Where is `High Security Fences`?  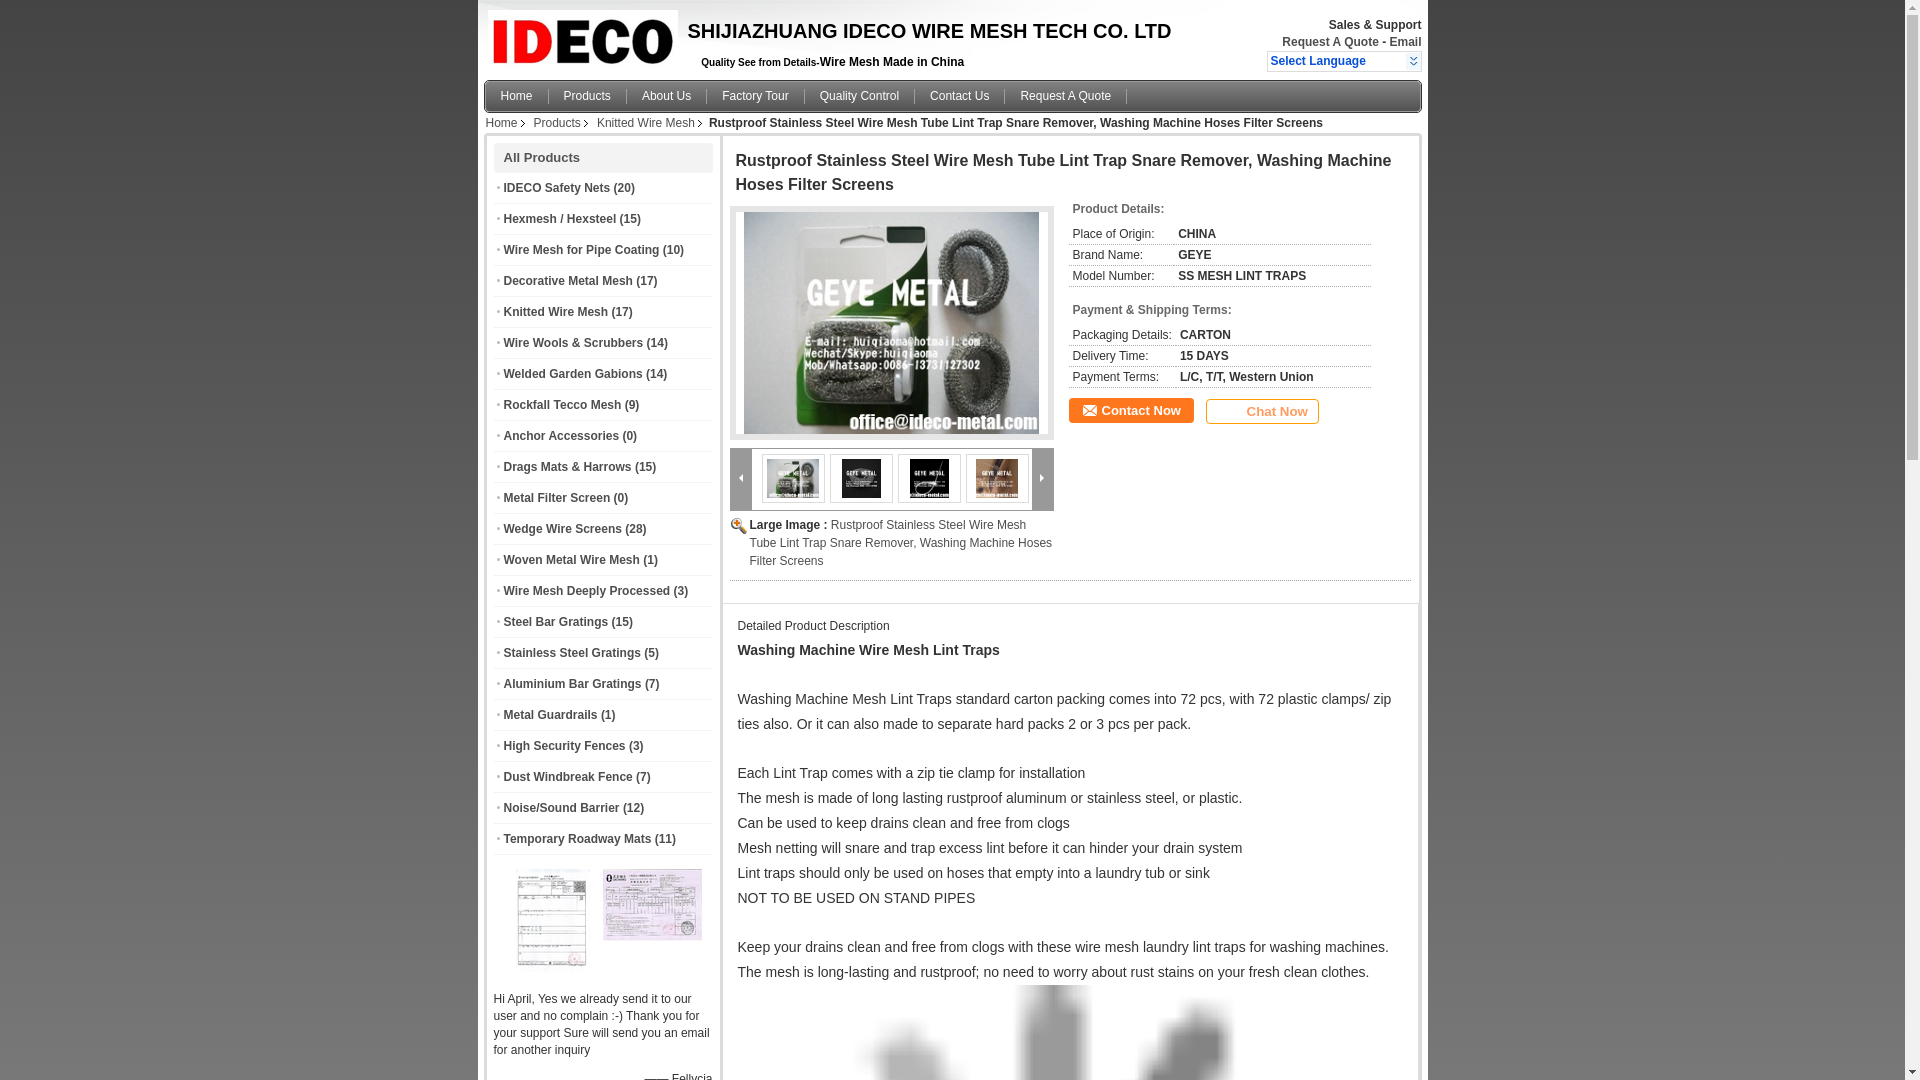 High Security Fences is located at coordinates (564, 745).